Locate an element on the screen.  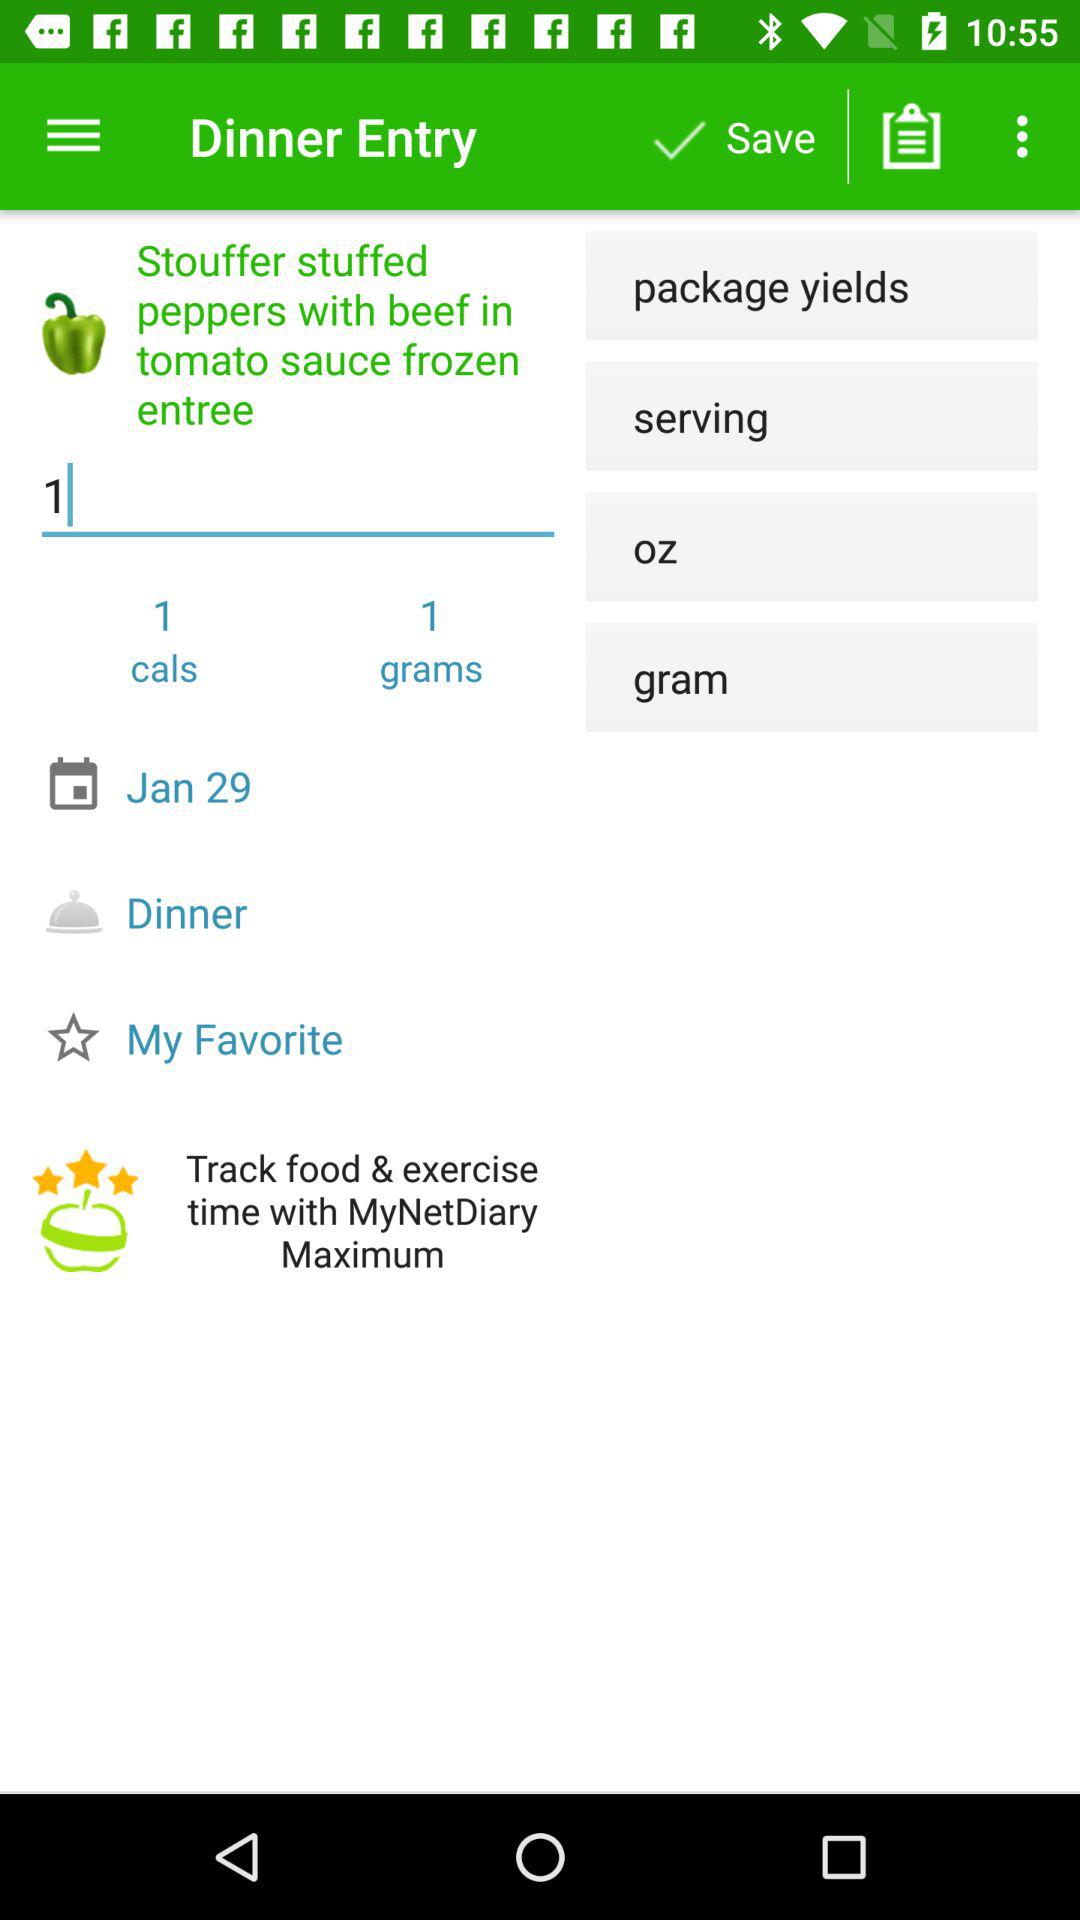
click item to the right of 1 is located at coordinates (631, 546).